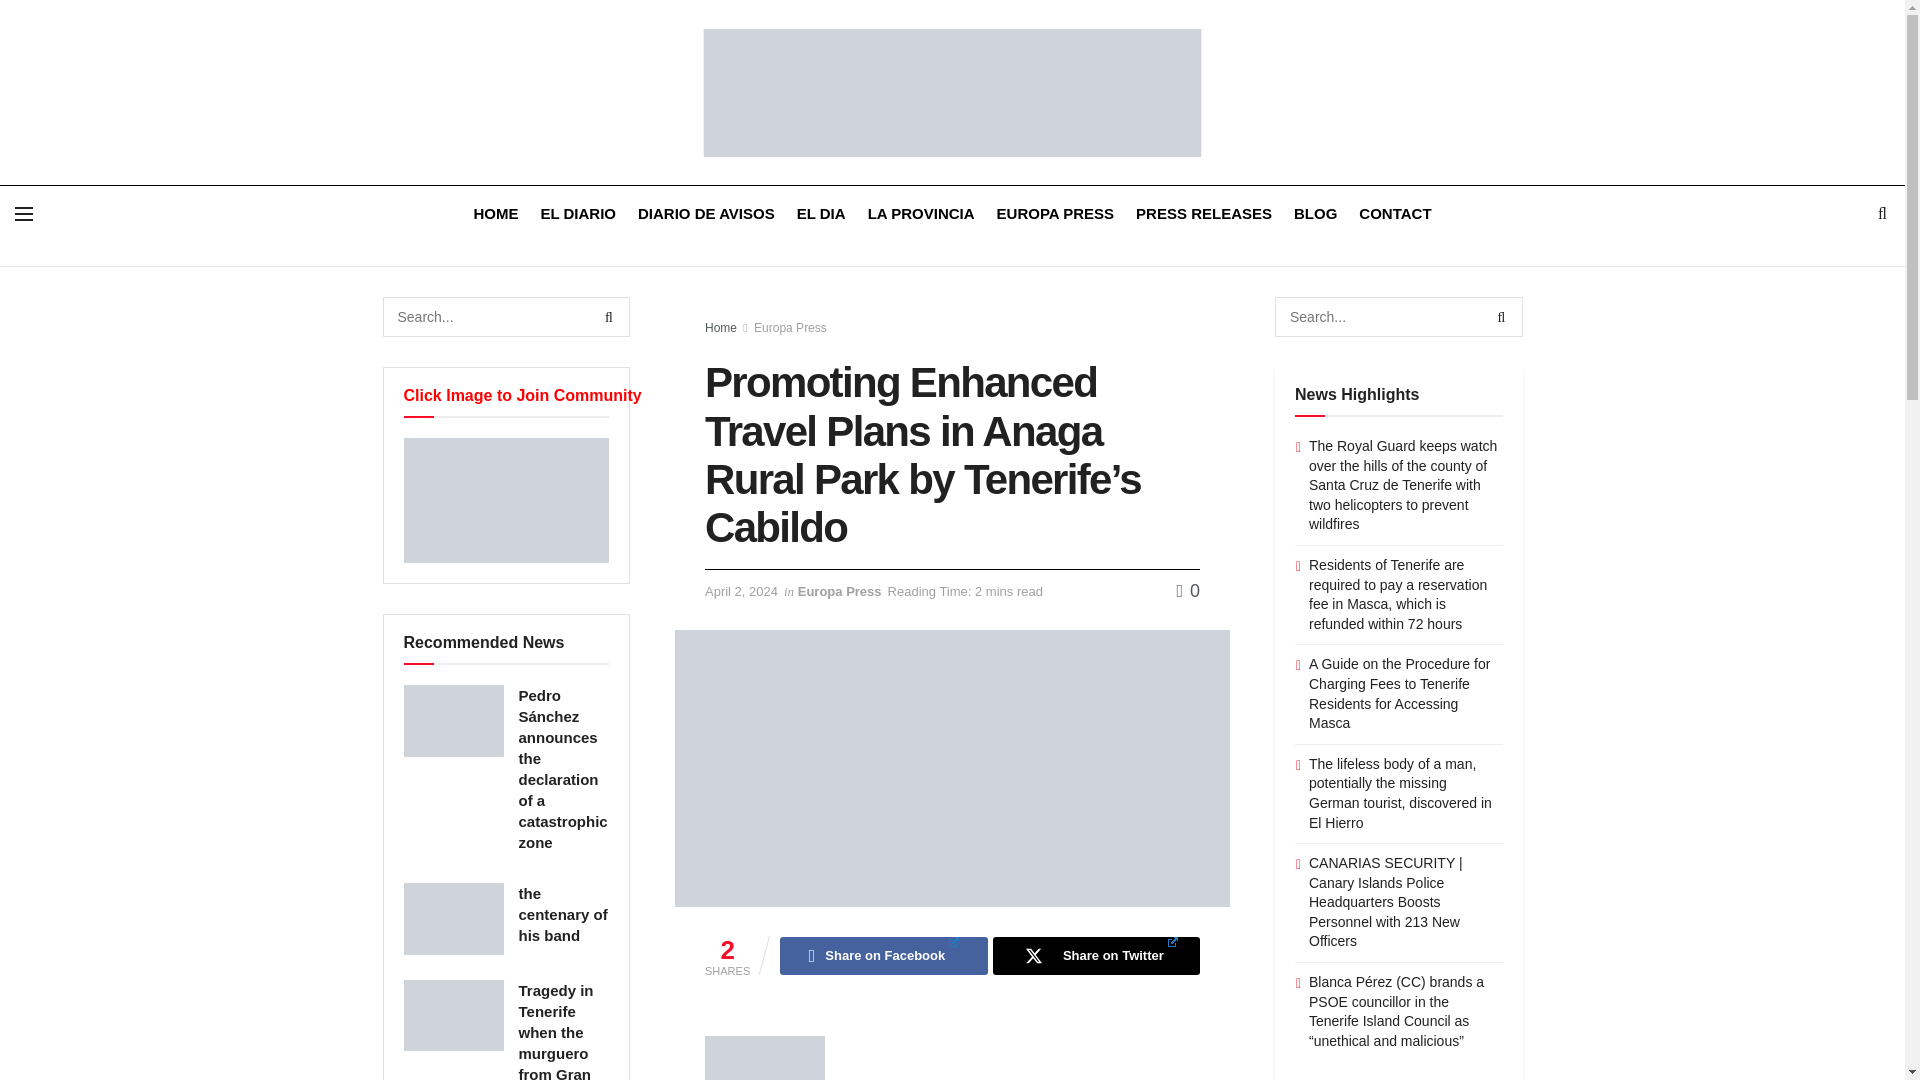  I want to click on Europa Press, so click(840, 592).